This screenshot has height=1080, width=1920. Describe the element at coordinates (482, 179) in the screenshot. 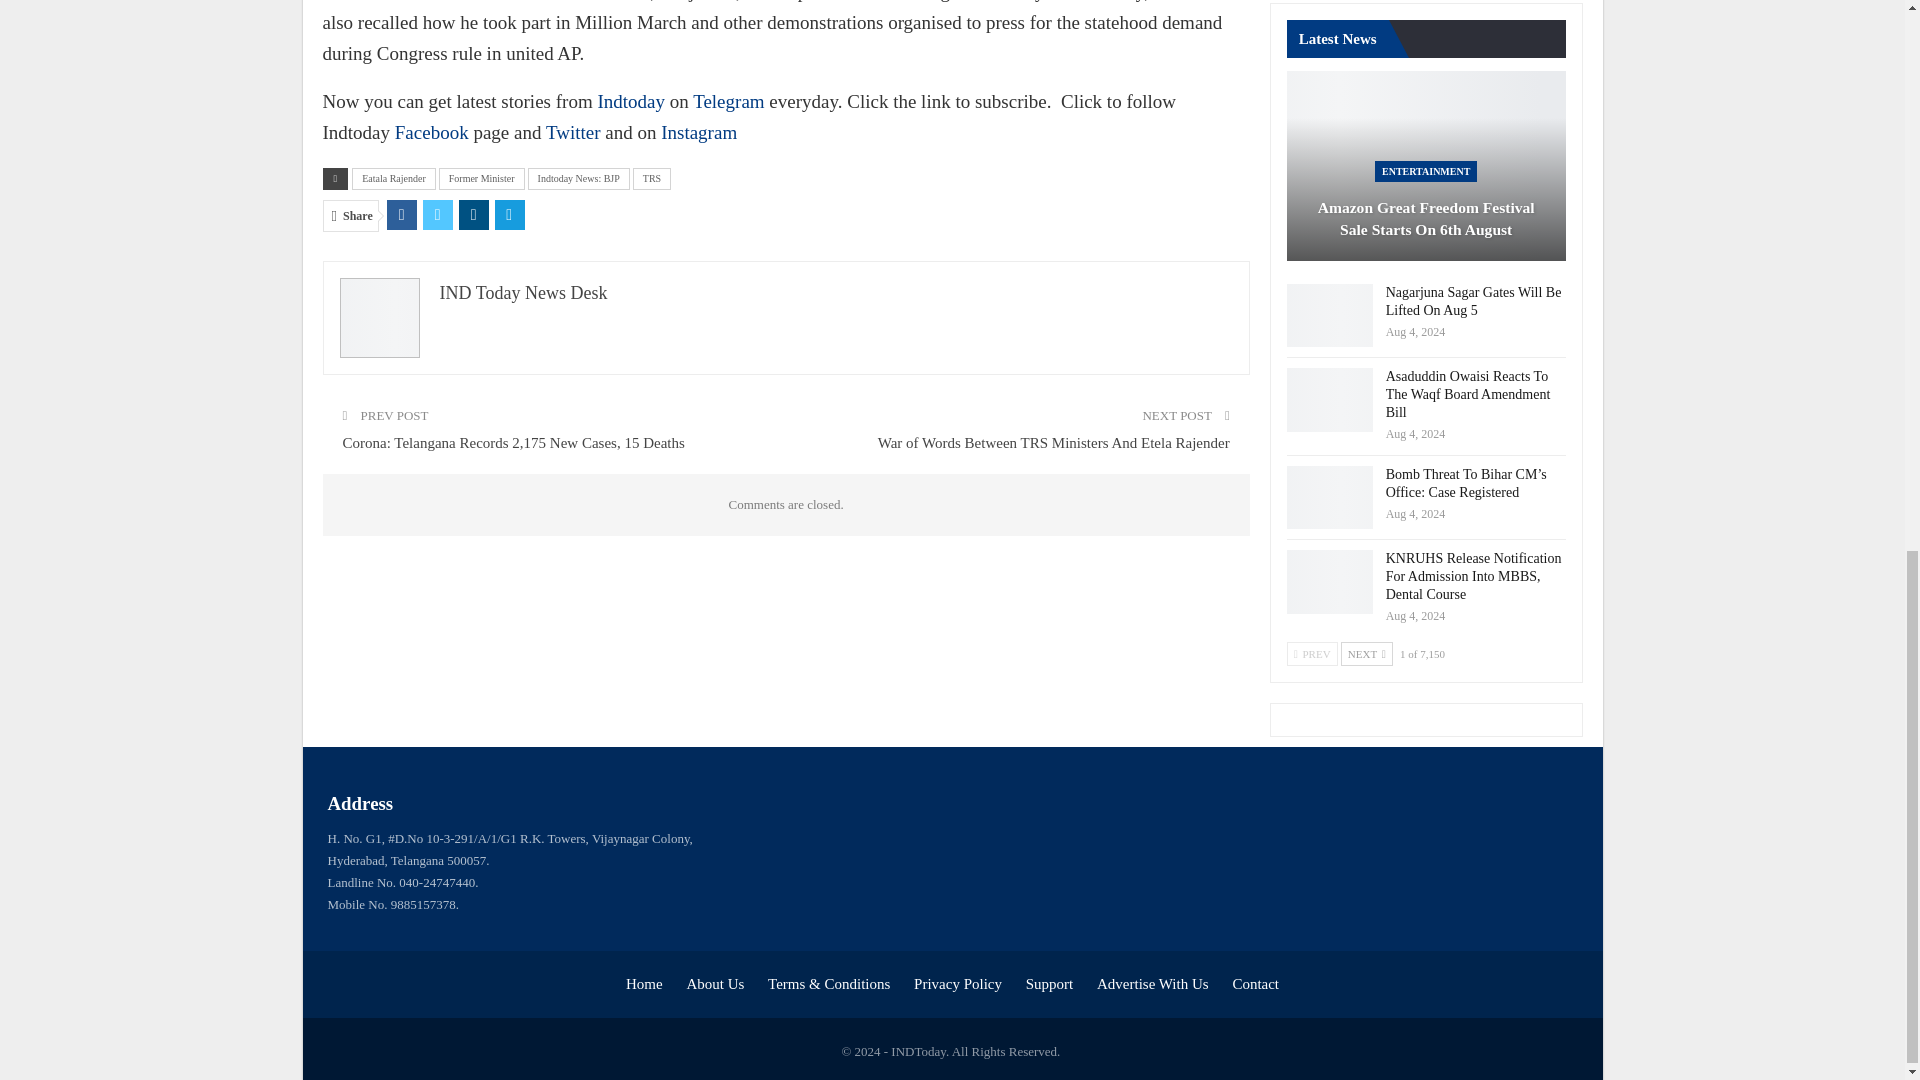

I see `Former Minister` at that location.